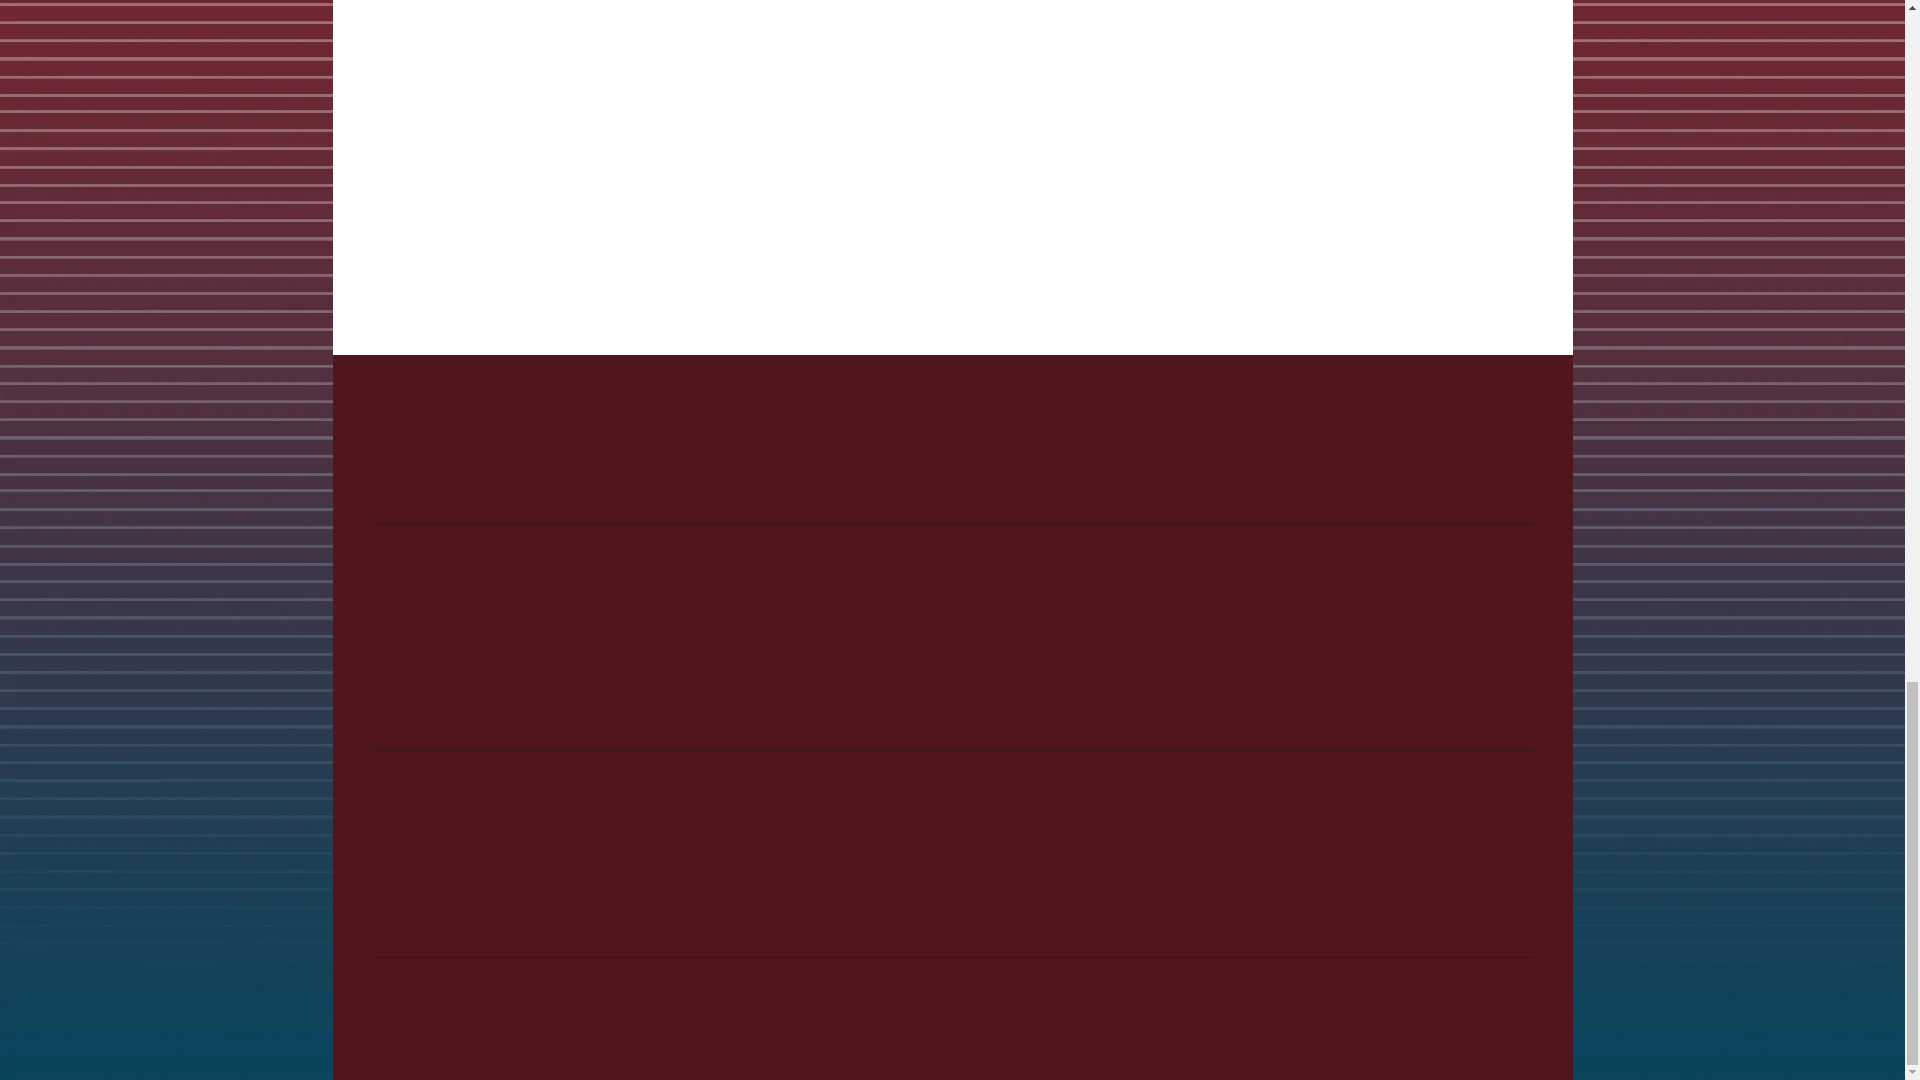 The height and width of the screenshot is (1080, 1920). Describe the element at coordinates (952, 894) in the screenshot. I see `Column` at that location.